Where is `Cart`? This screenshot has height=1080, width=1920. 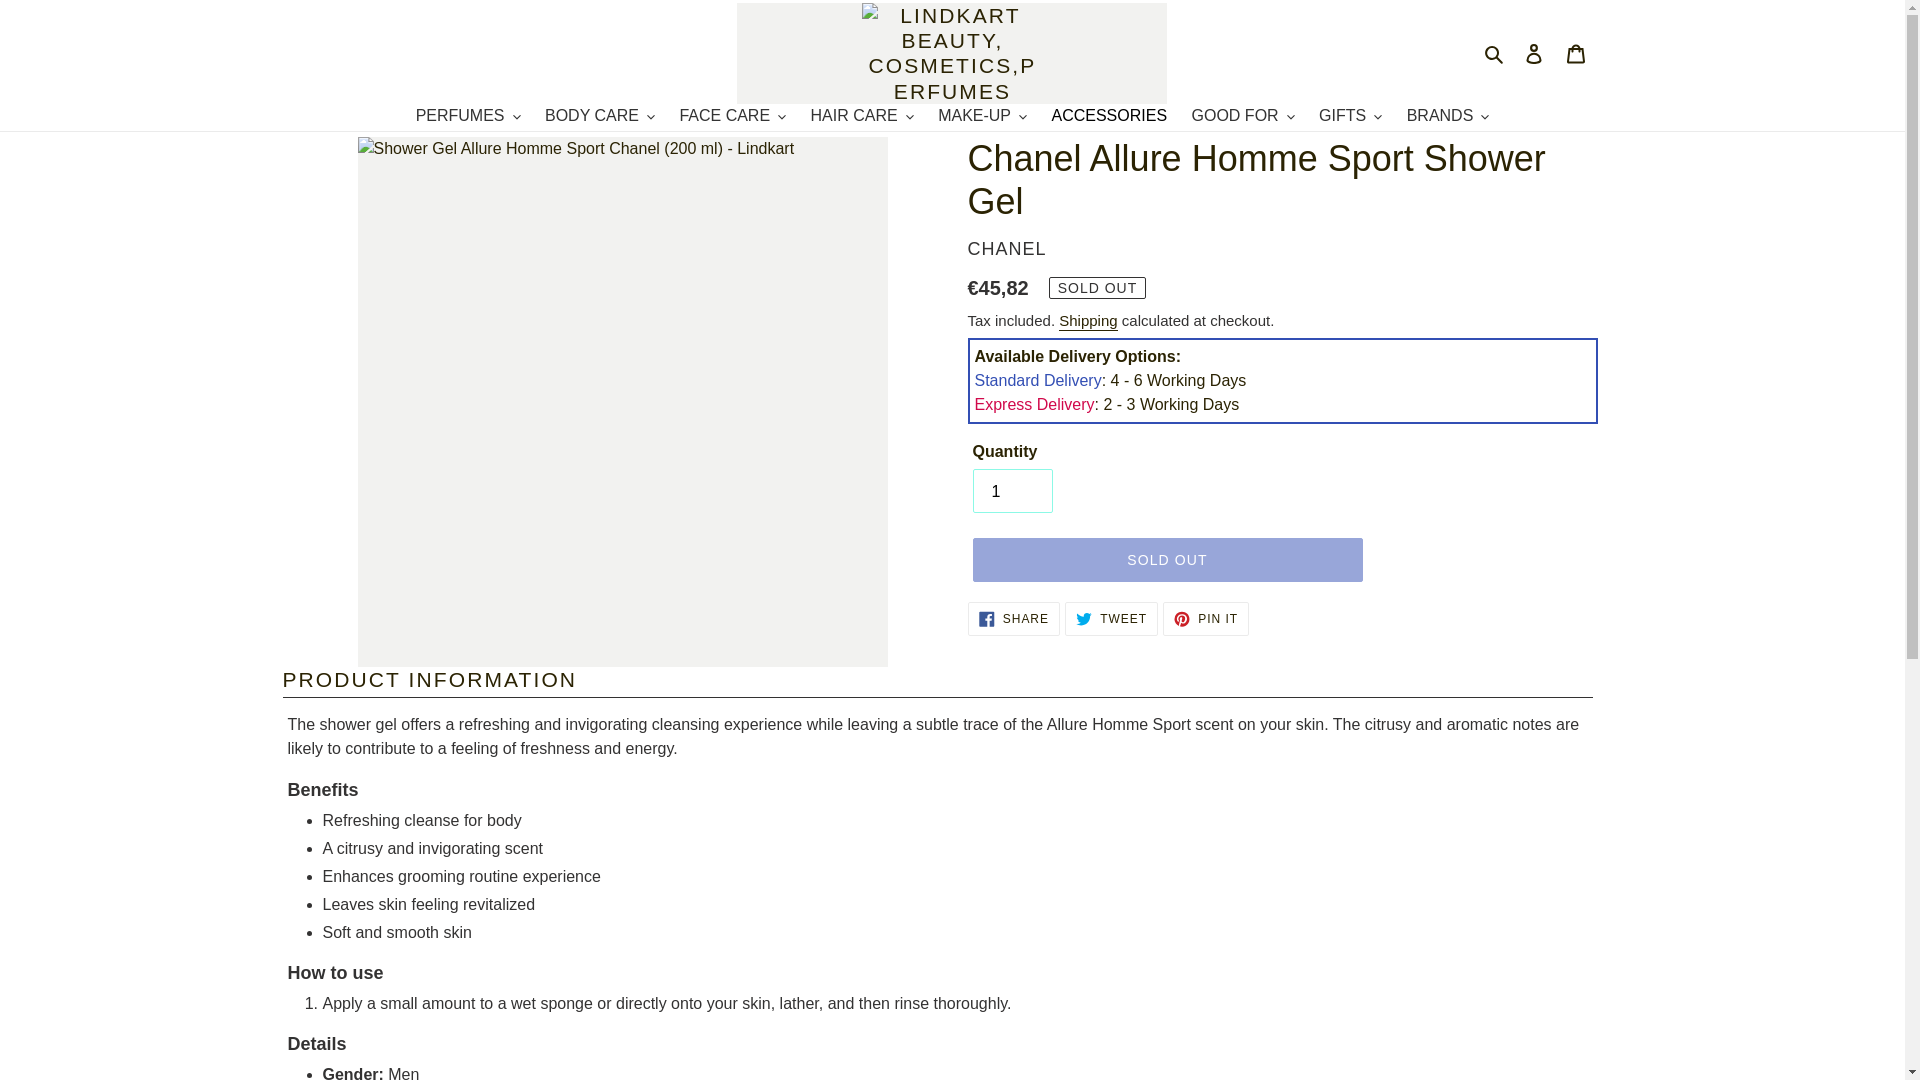 Cart is located at coordinates (1576, 52).